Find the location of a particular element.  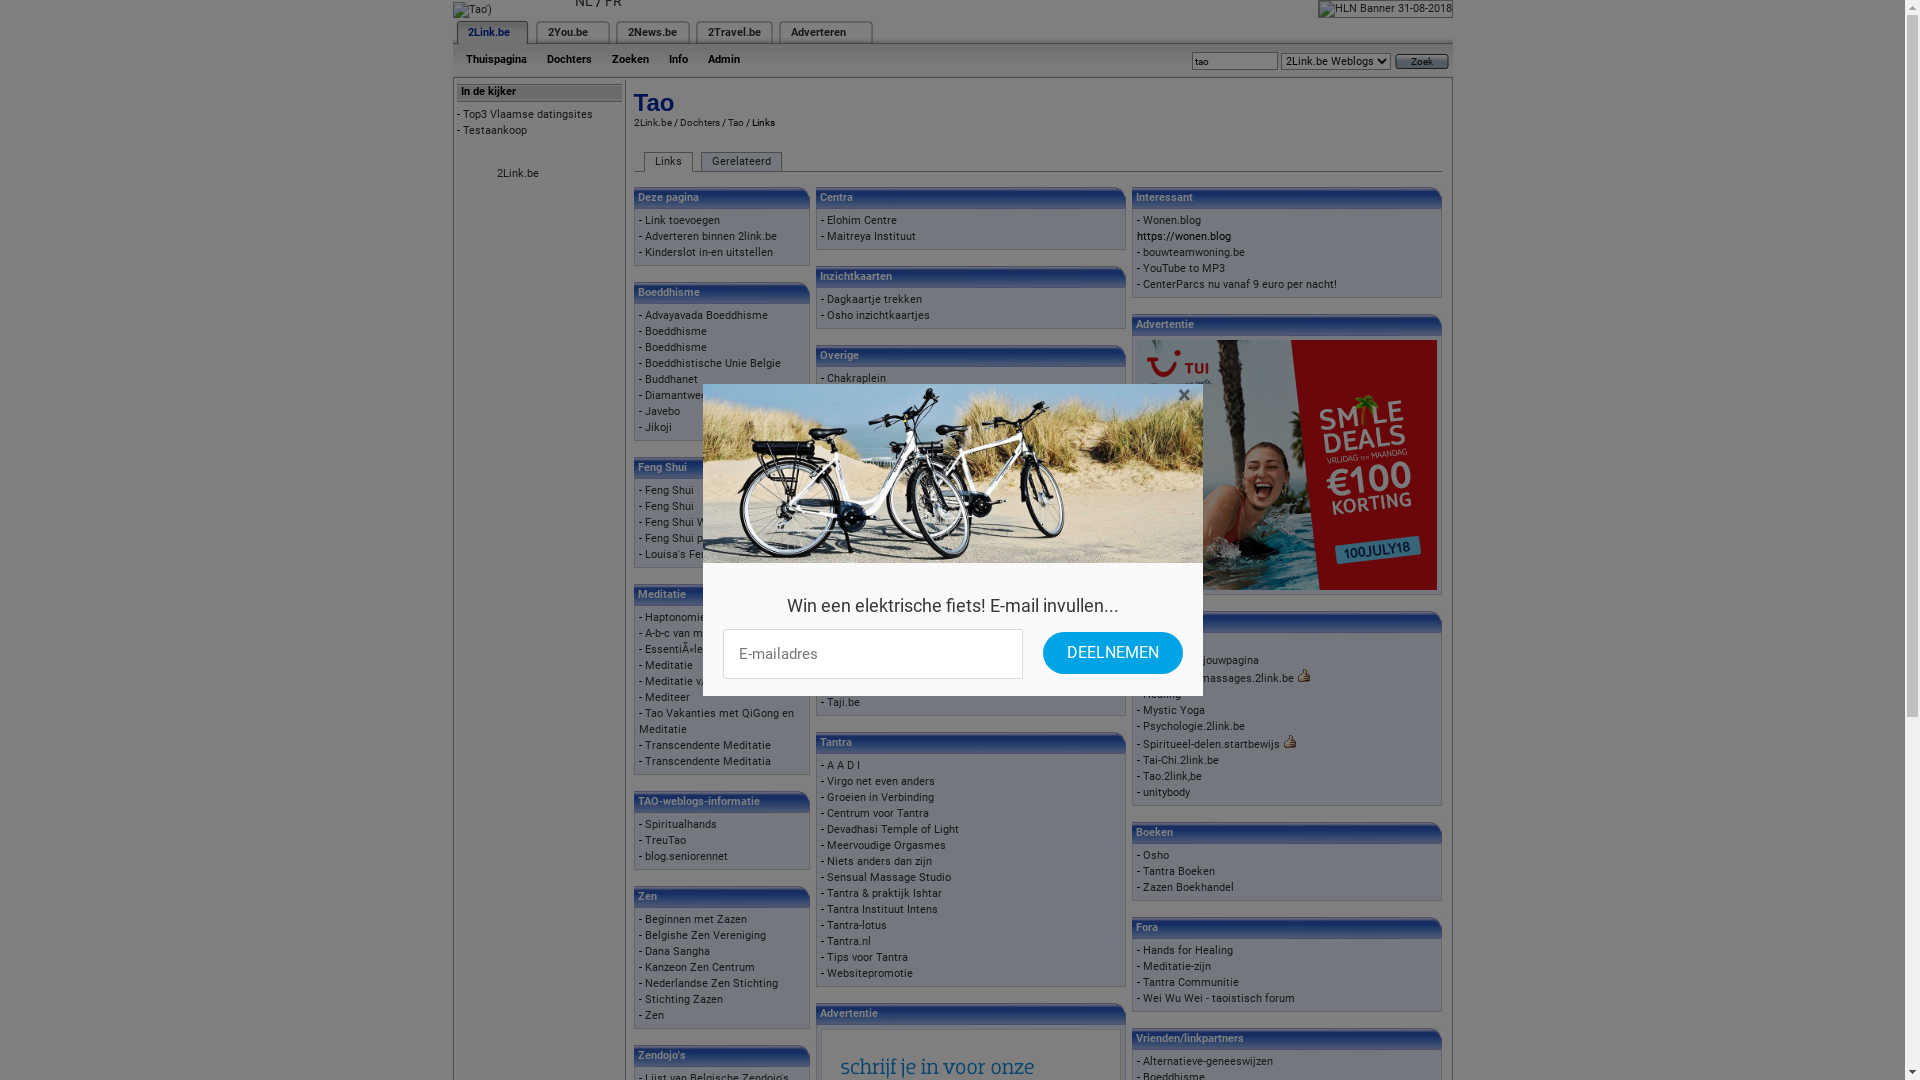

Meditatie is located at coordinates (668, 666).